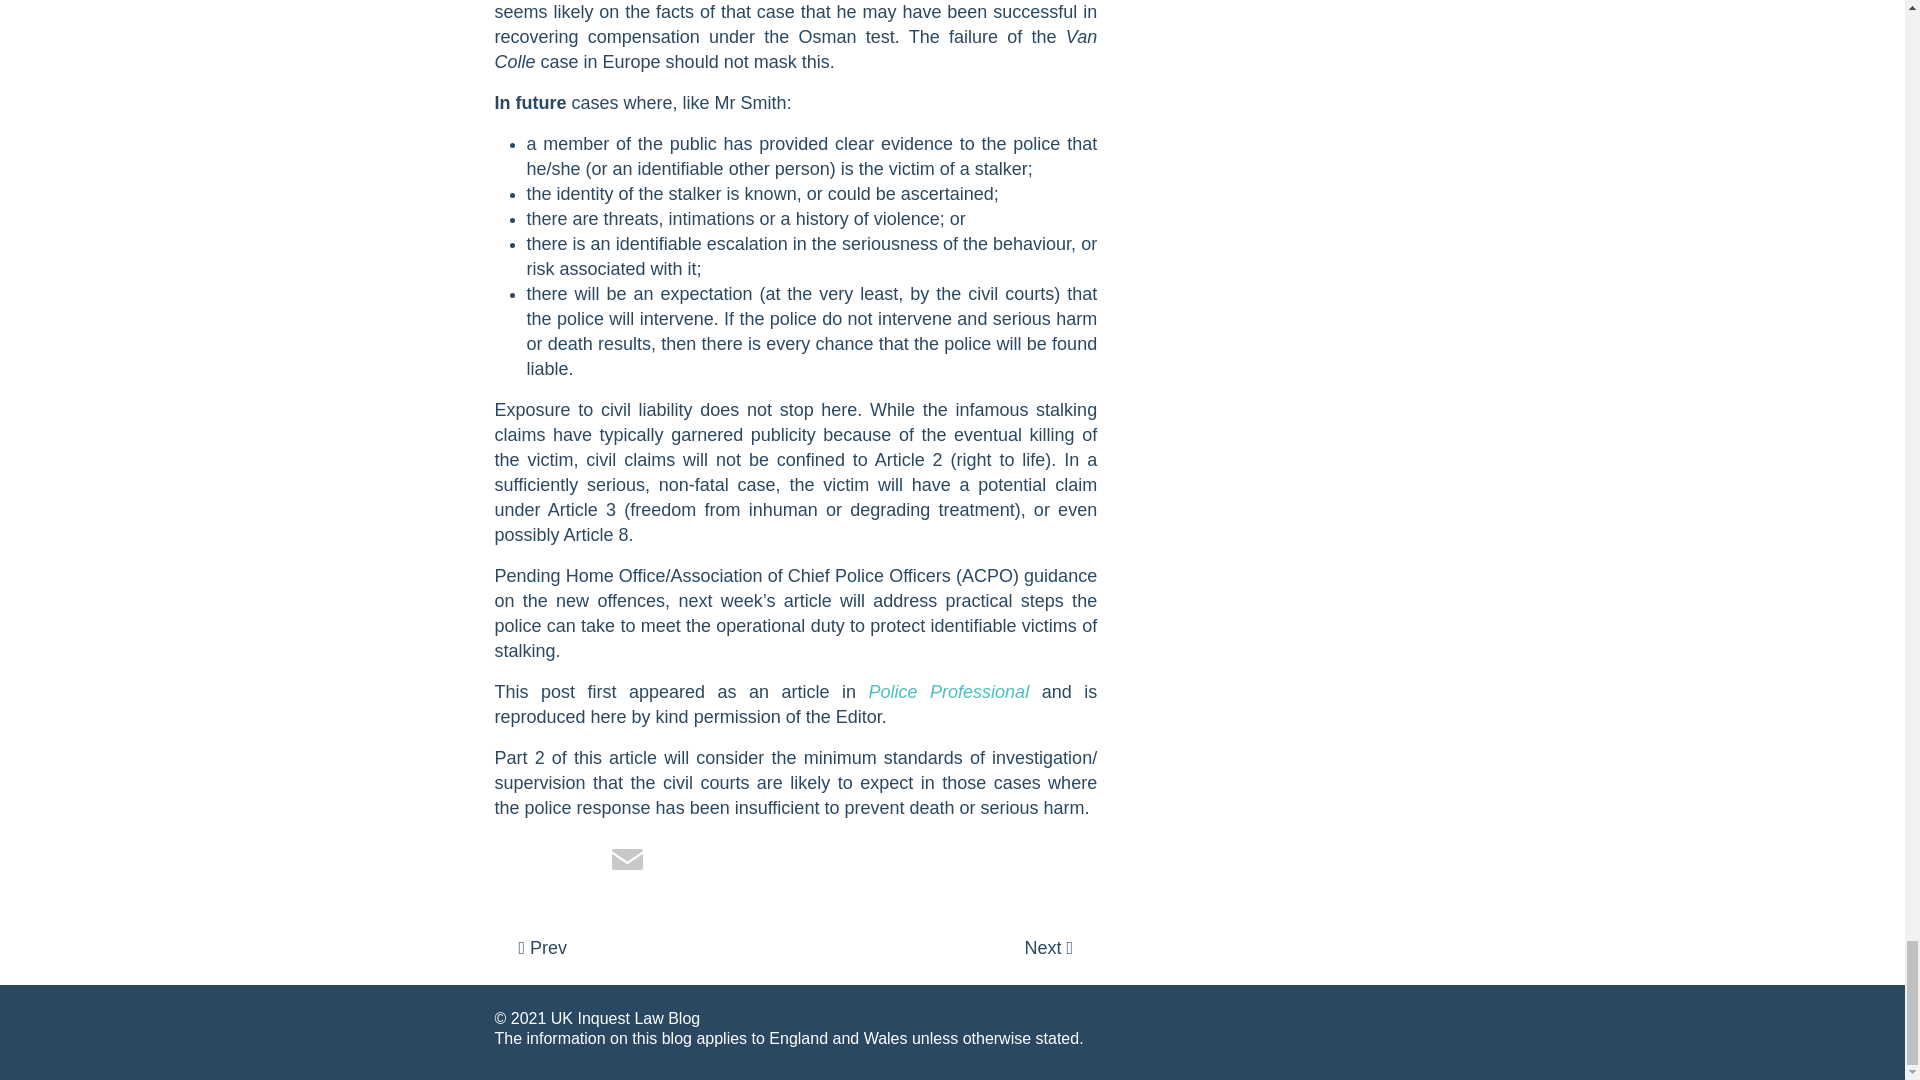  I want to click on Police Professional, so click(949, 692).